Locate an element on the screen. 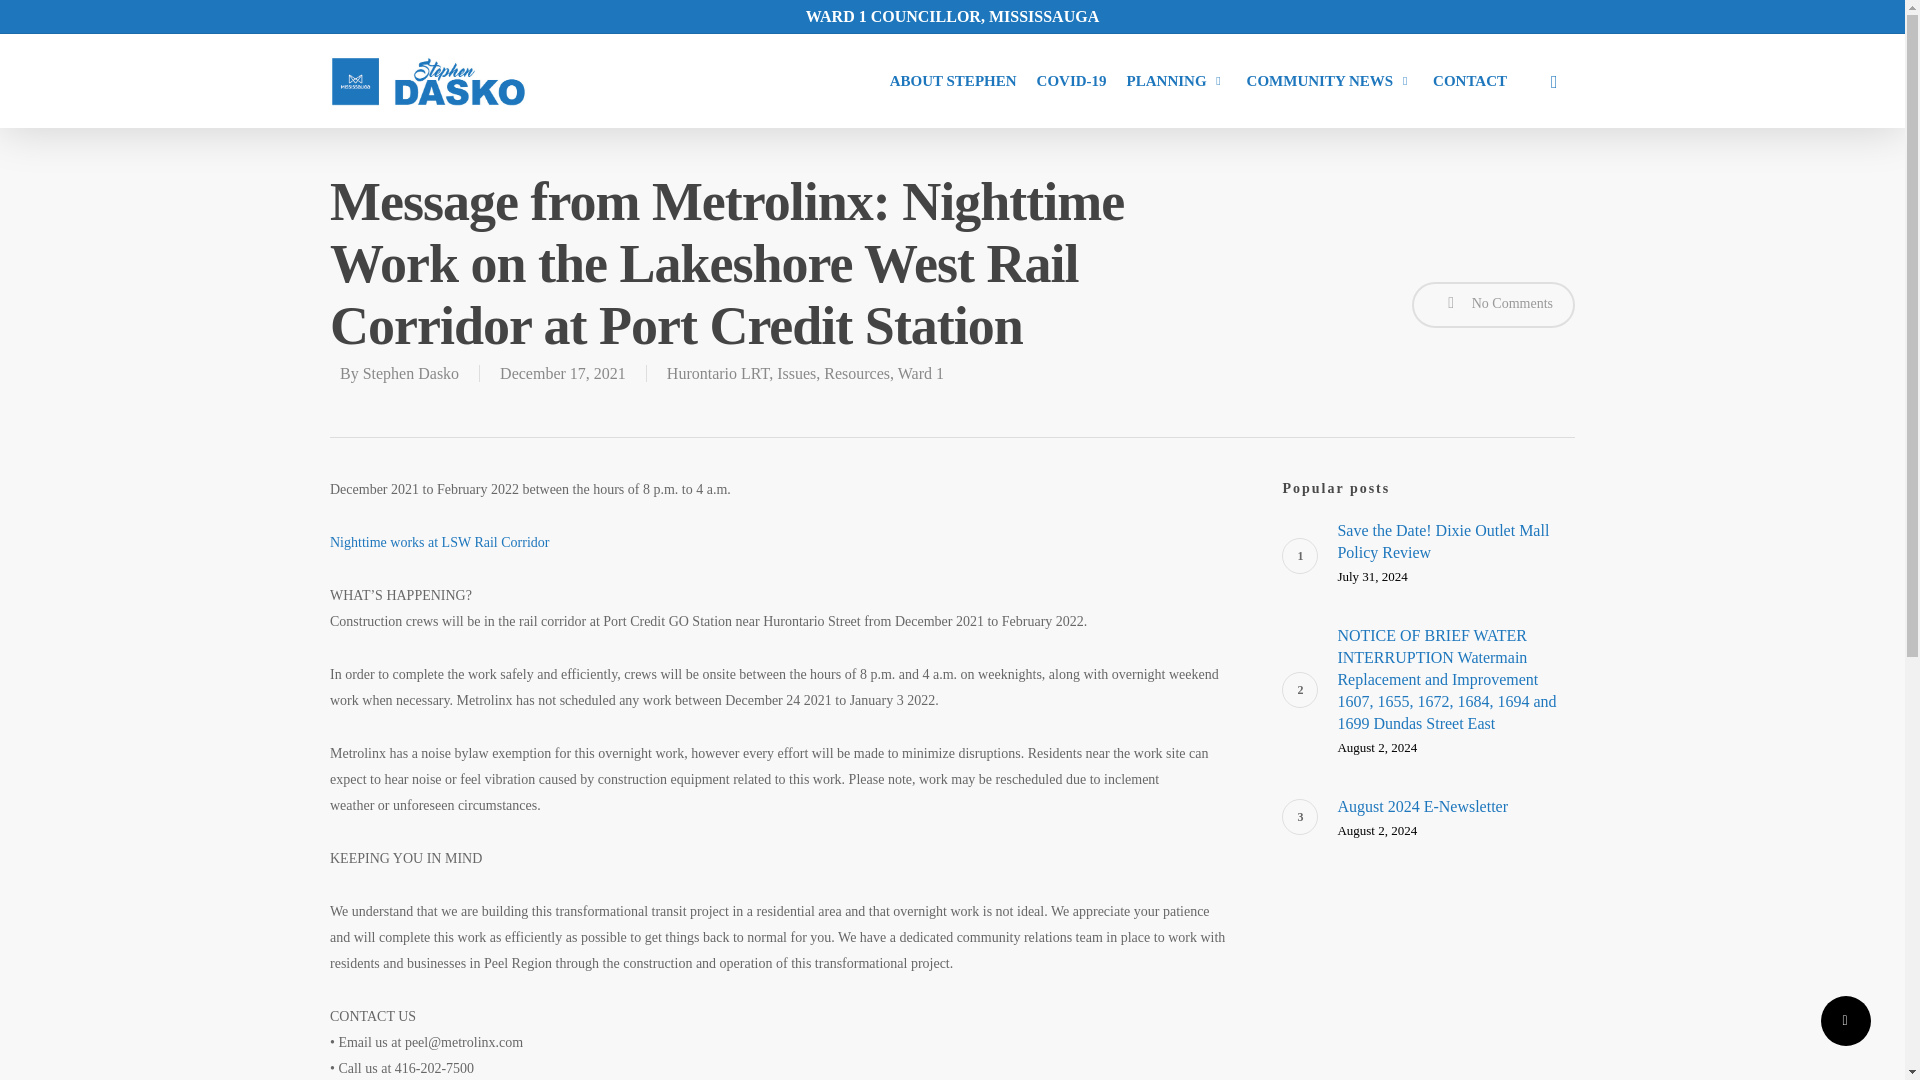 The height and width of the screenshot is (1080, 1920). Stephen Dasko is located at coordinates (953, 80).